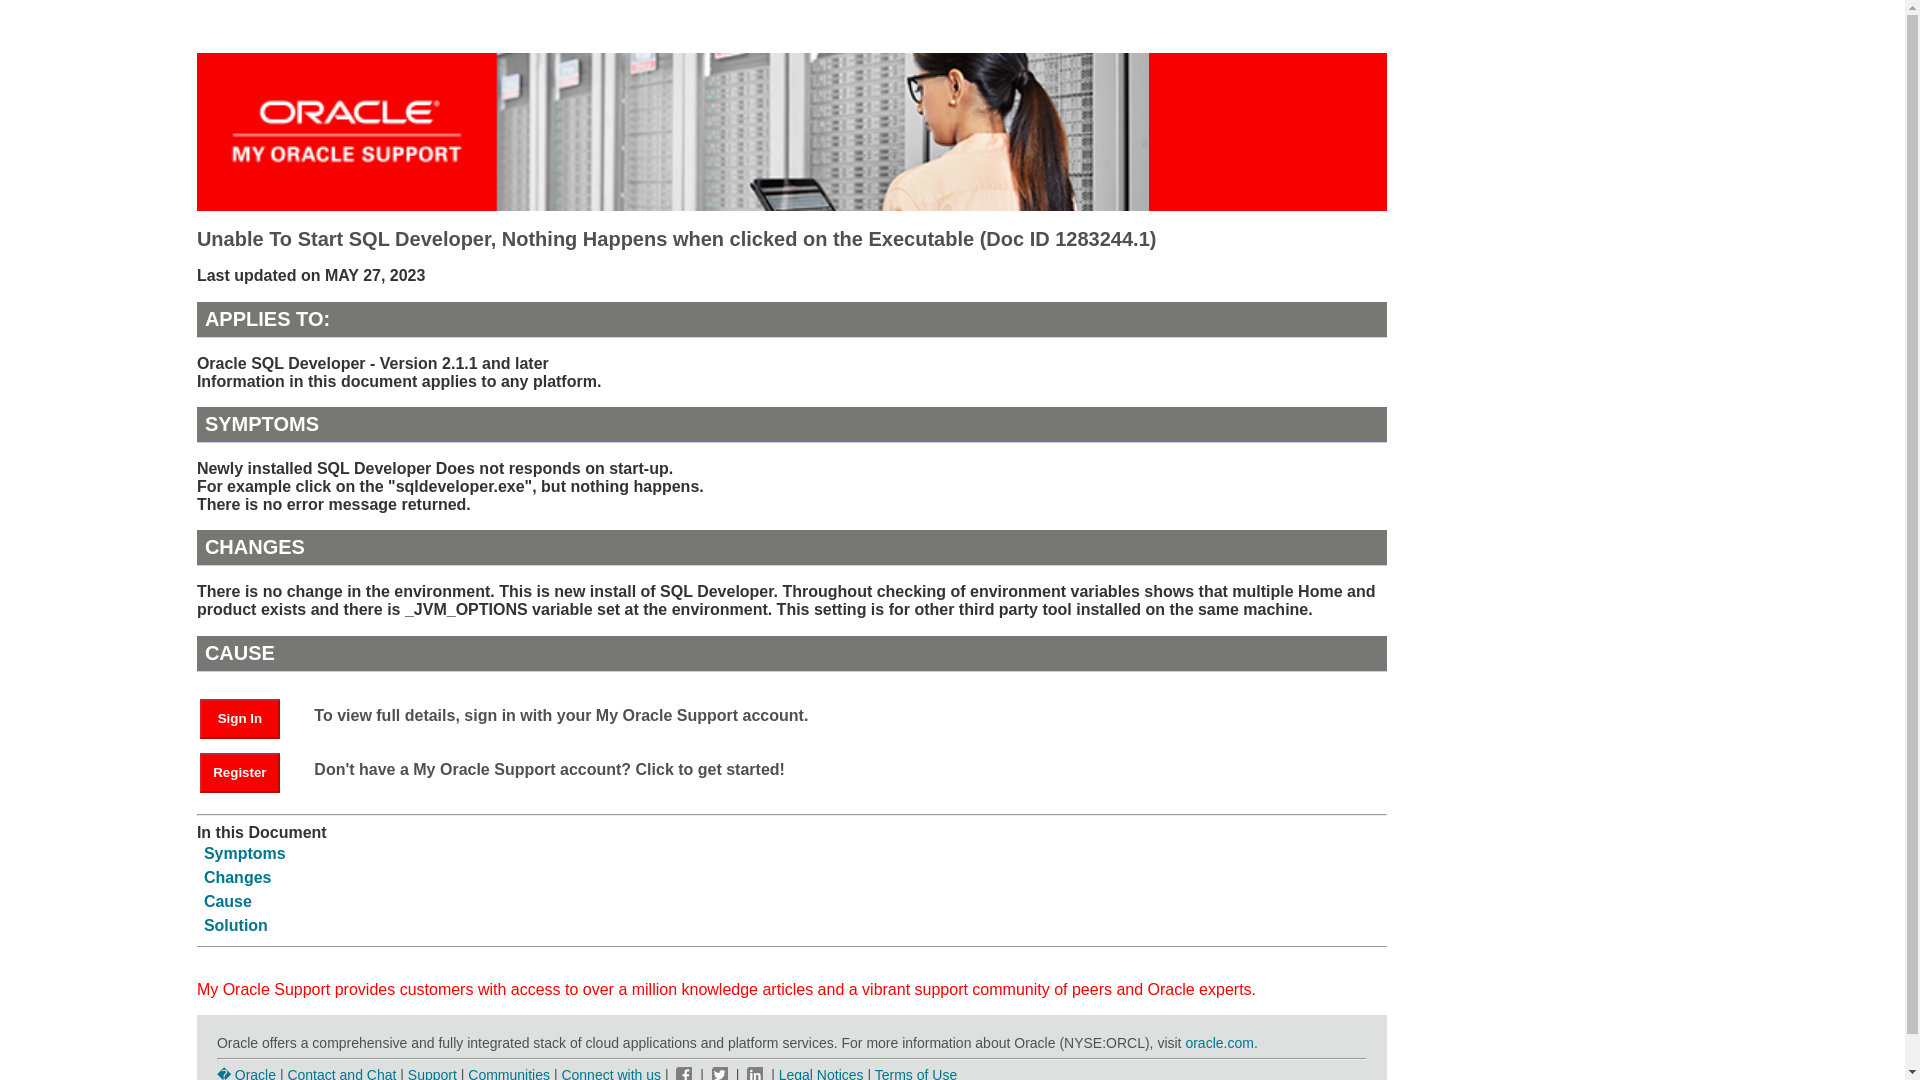 This screenshot has height=1080, width=1920. I want to click on Terms of Use, so click(916, 1074).